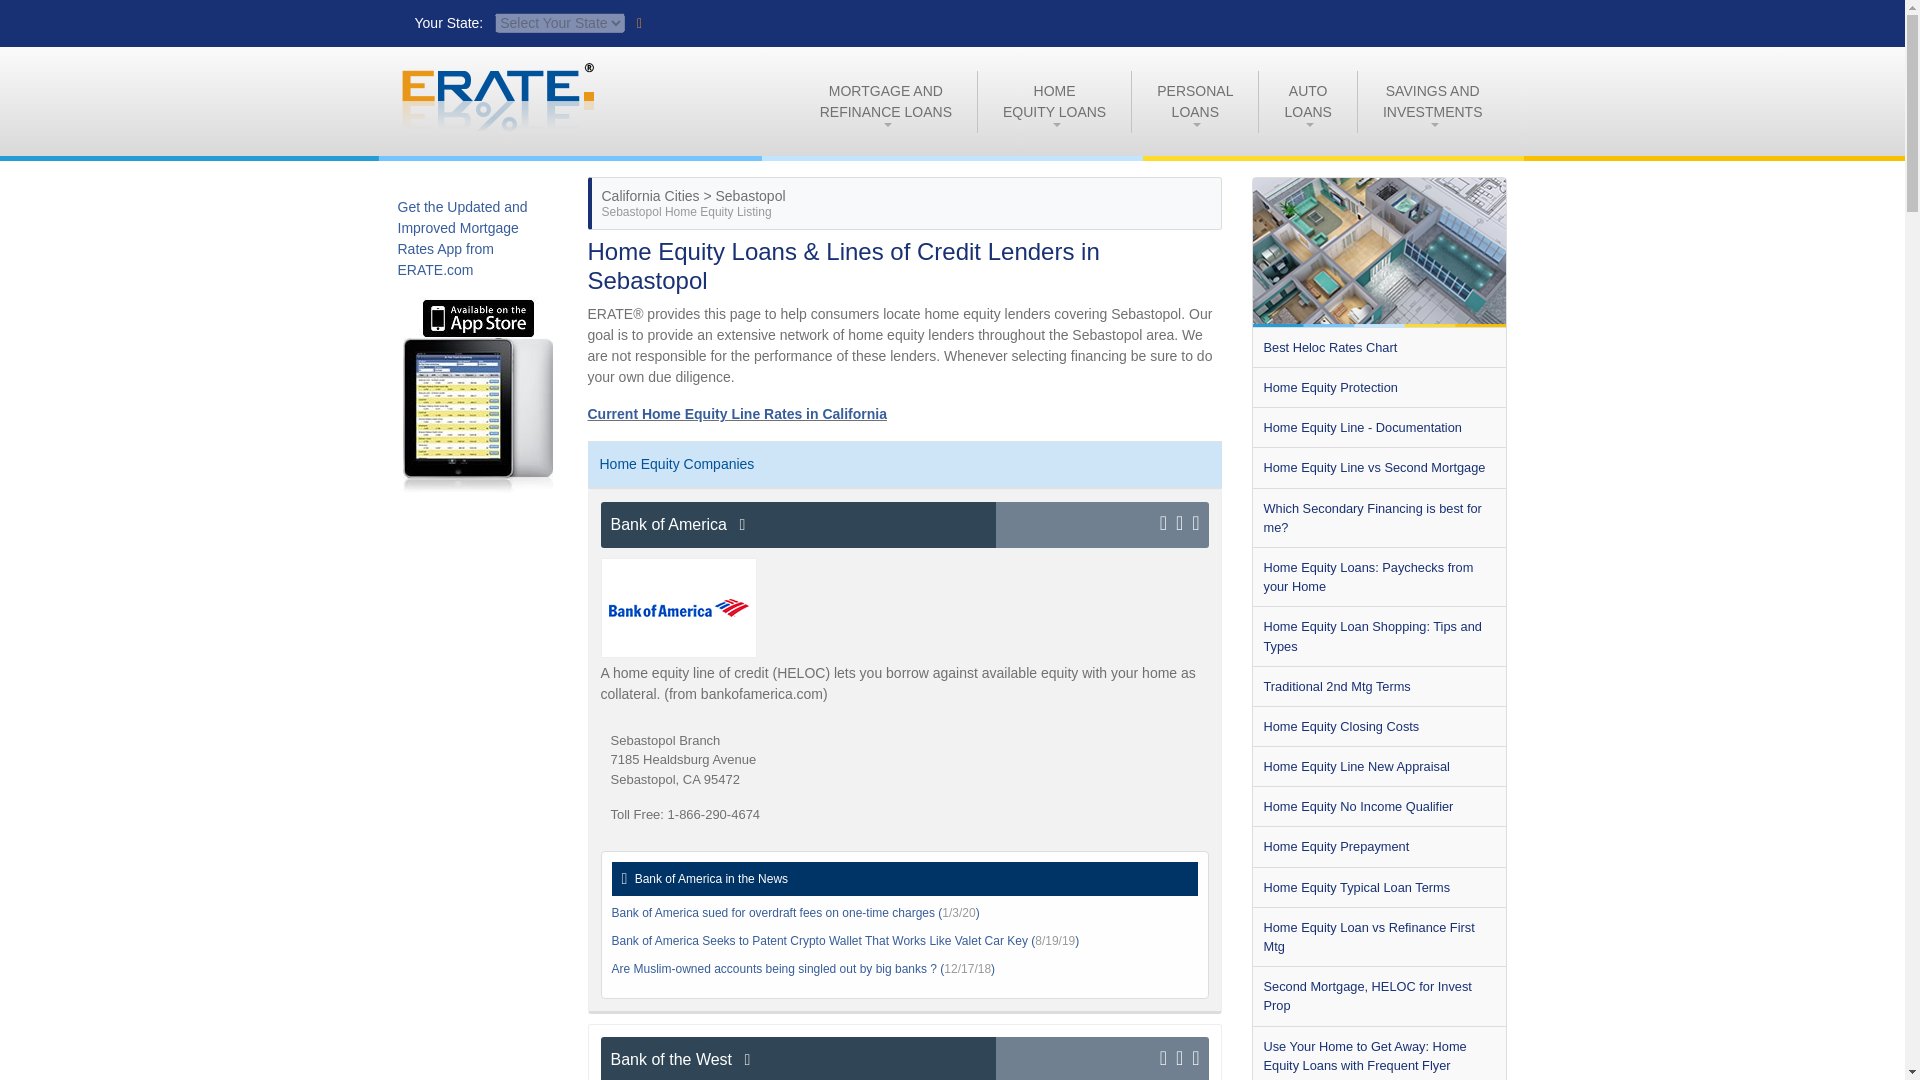 The height and width of the screenshot is (1080, 1920). Describe the element at coordinates (798, 1058) in the screenshot. I see `Bank of the West` at that location.